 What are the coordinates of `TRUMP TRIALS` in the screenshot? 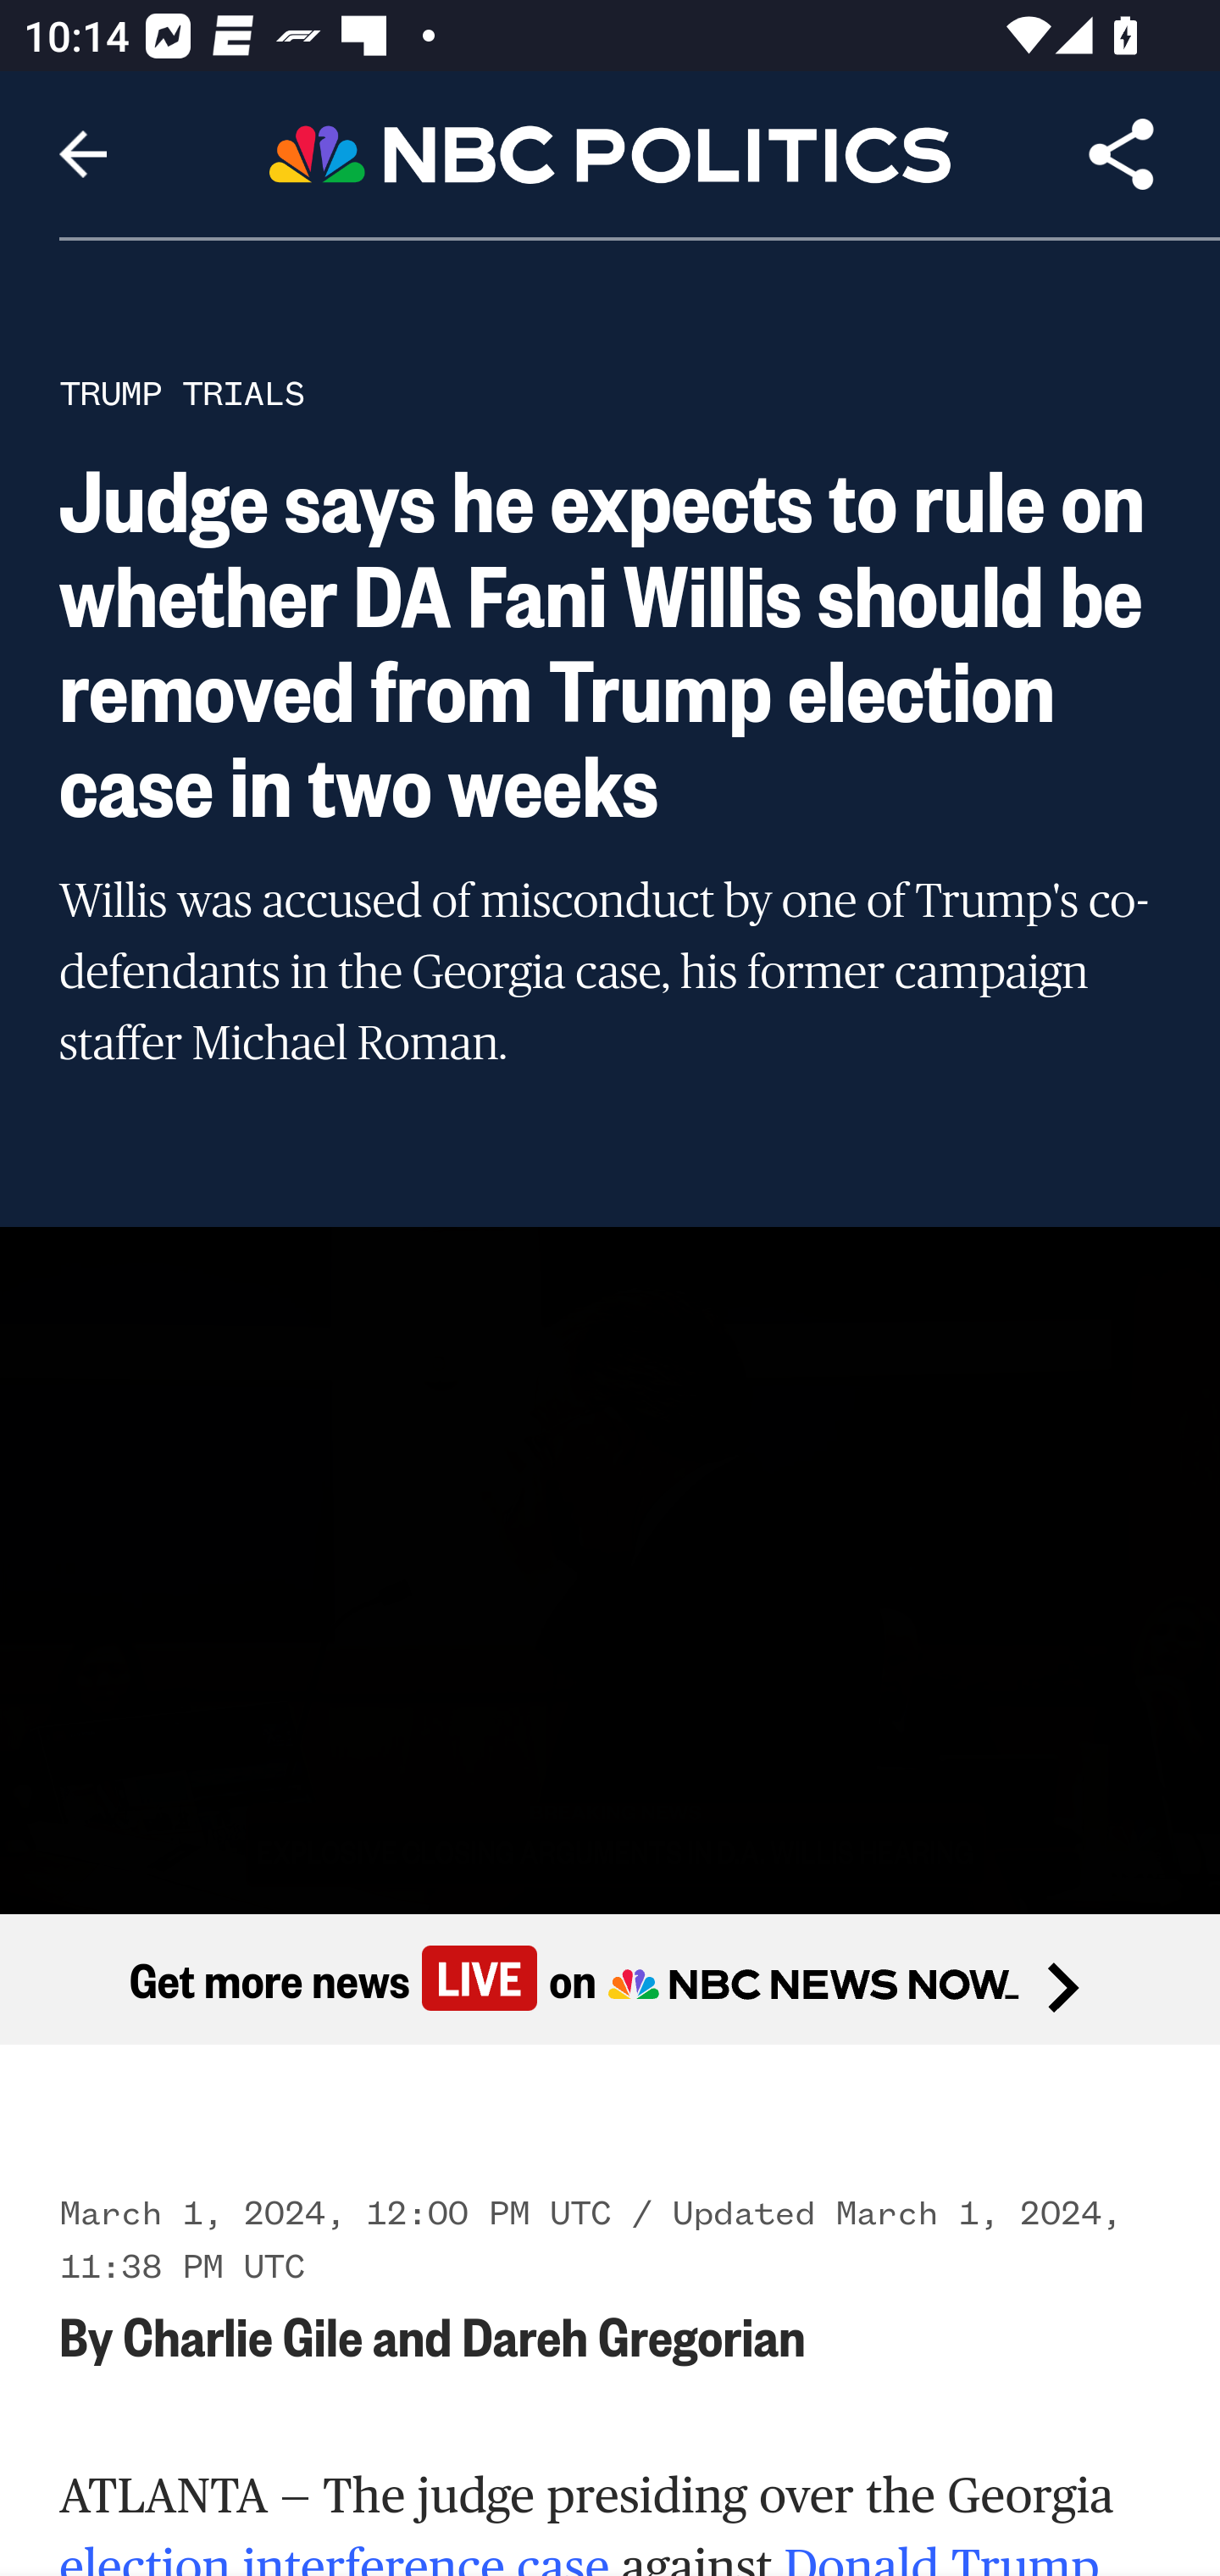 It's located at (182, 393).